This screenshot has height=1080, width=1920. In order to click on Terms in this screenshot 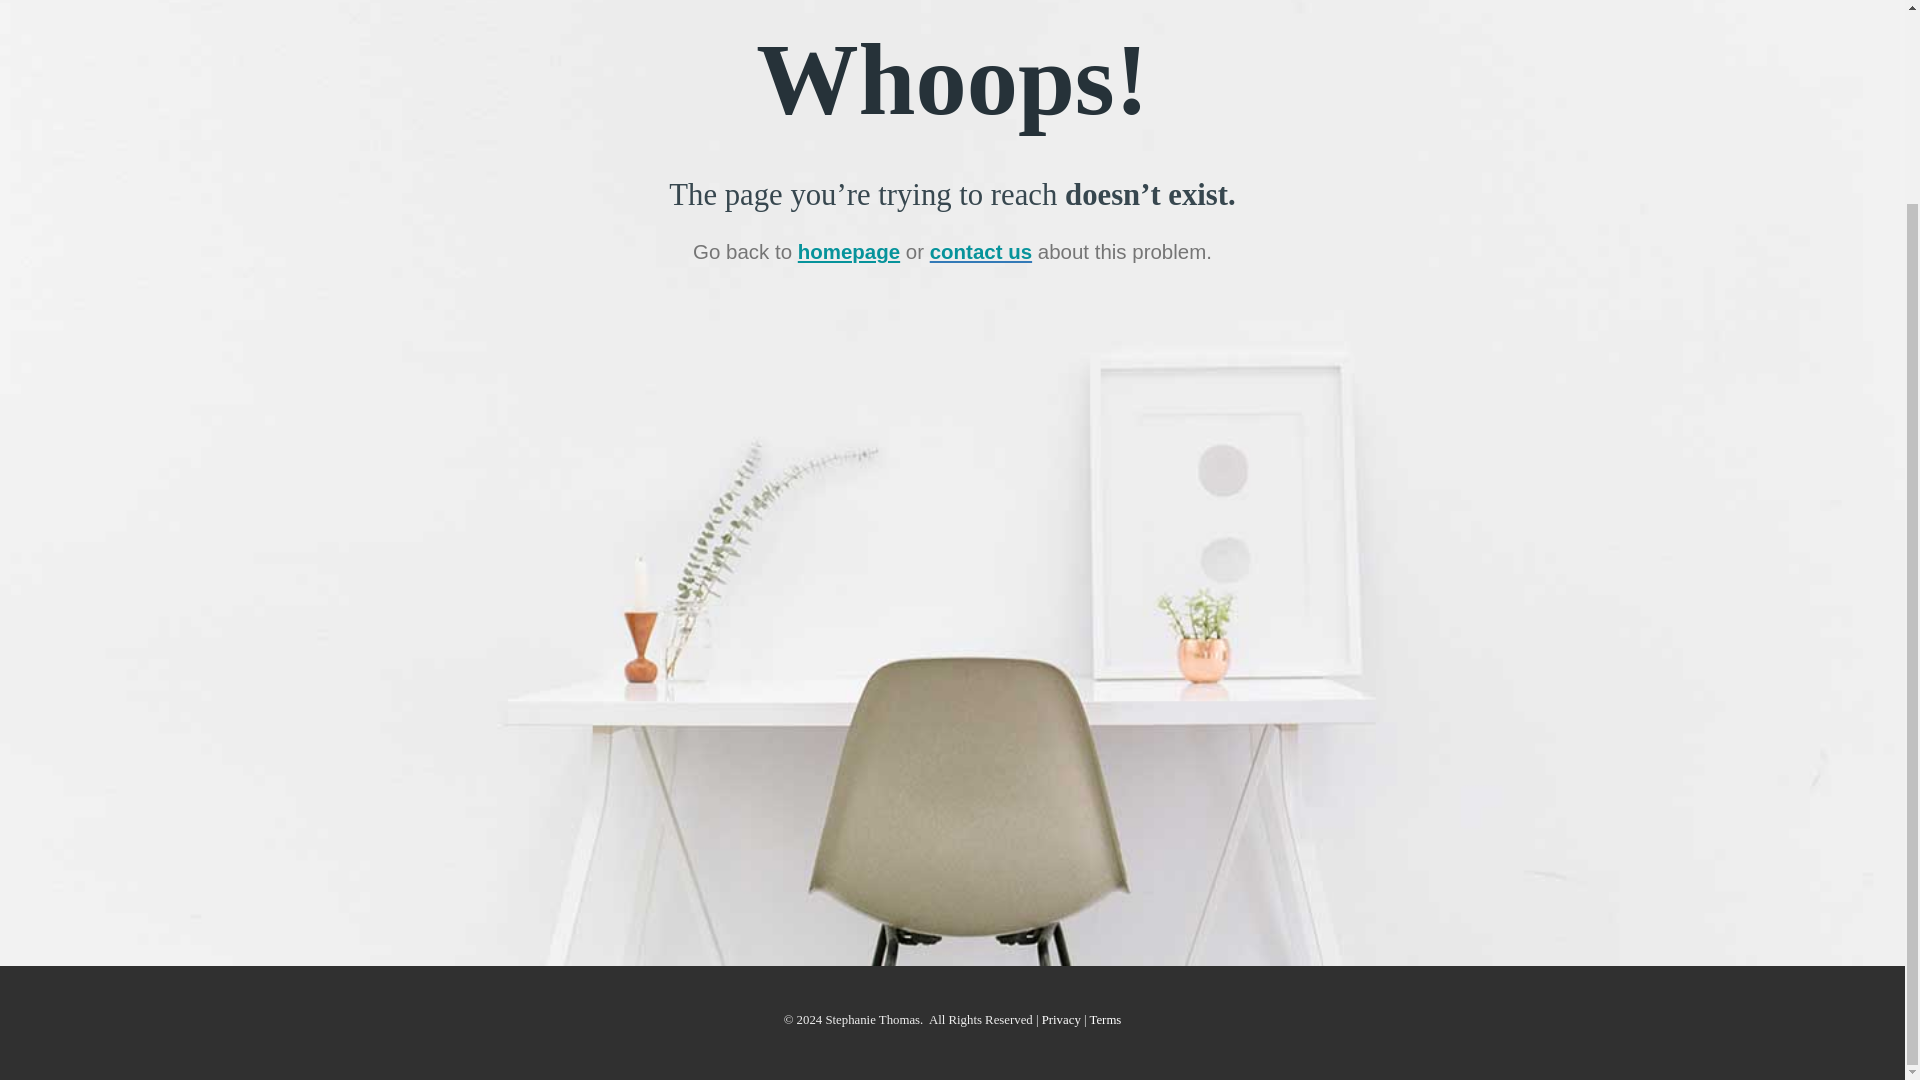, I will do `click(1106, 1020)`.